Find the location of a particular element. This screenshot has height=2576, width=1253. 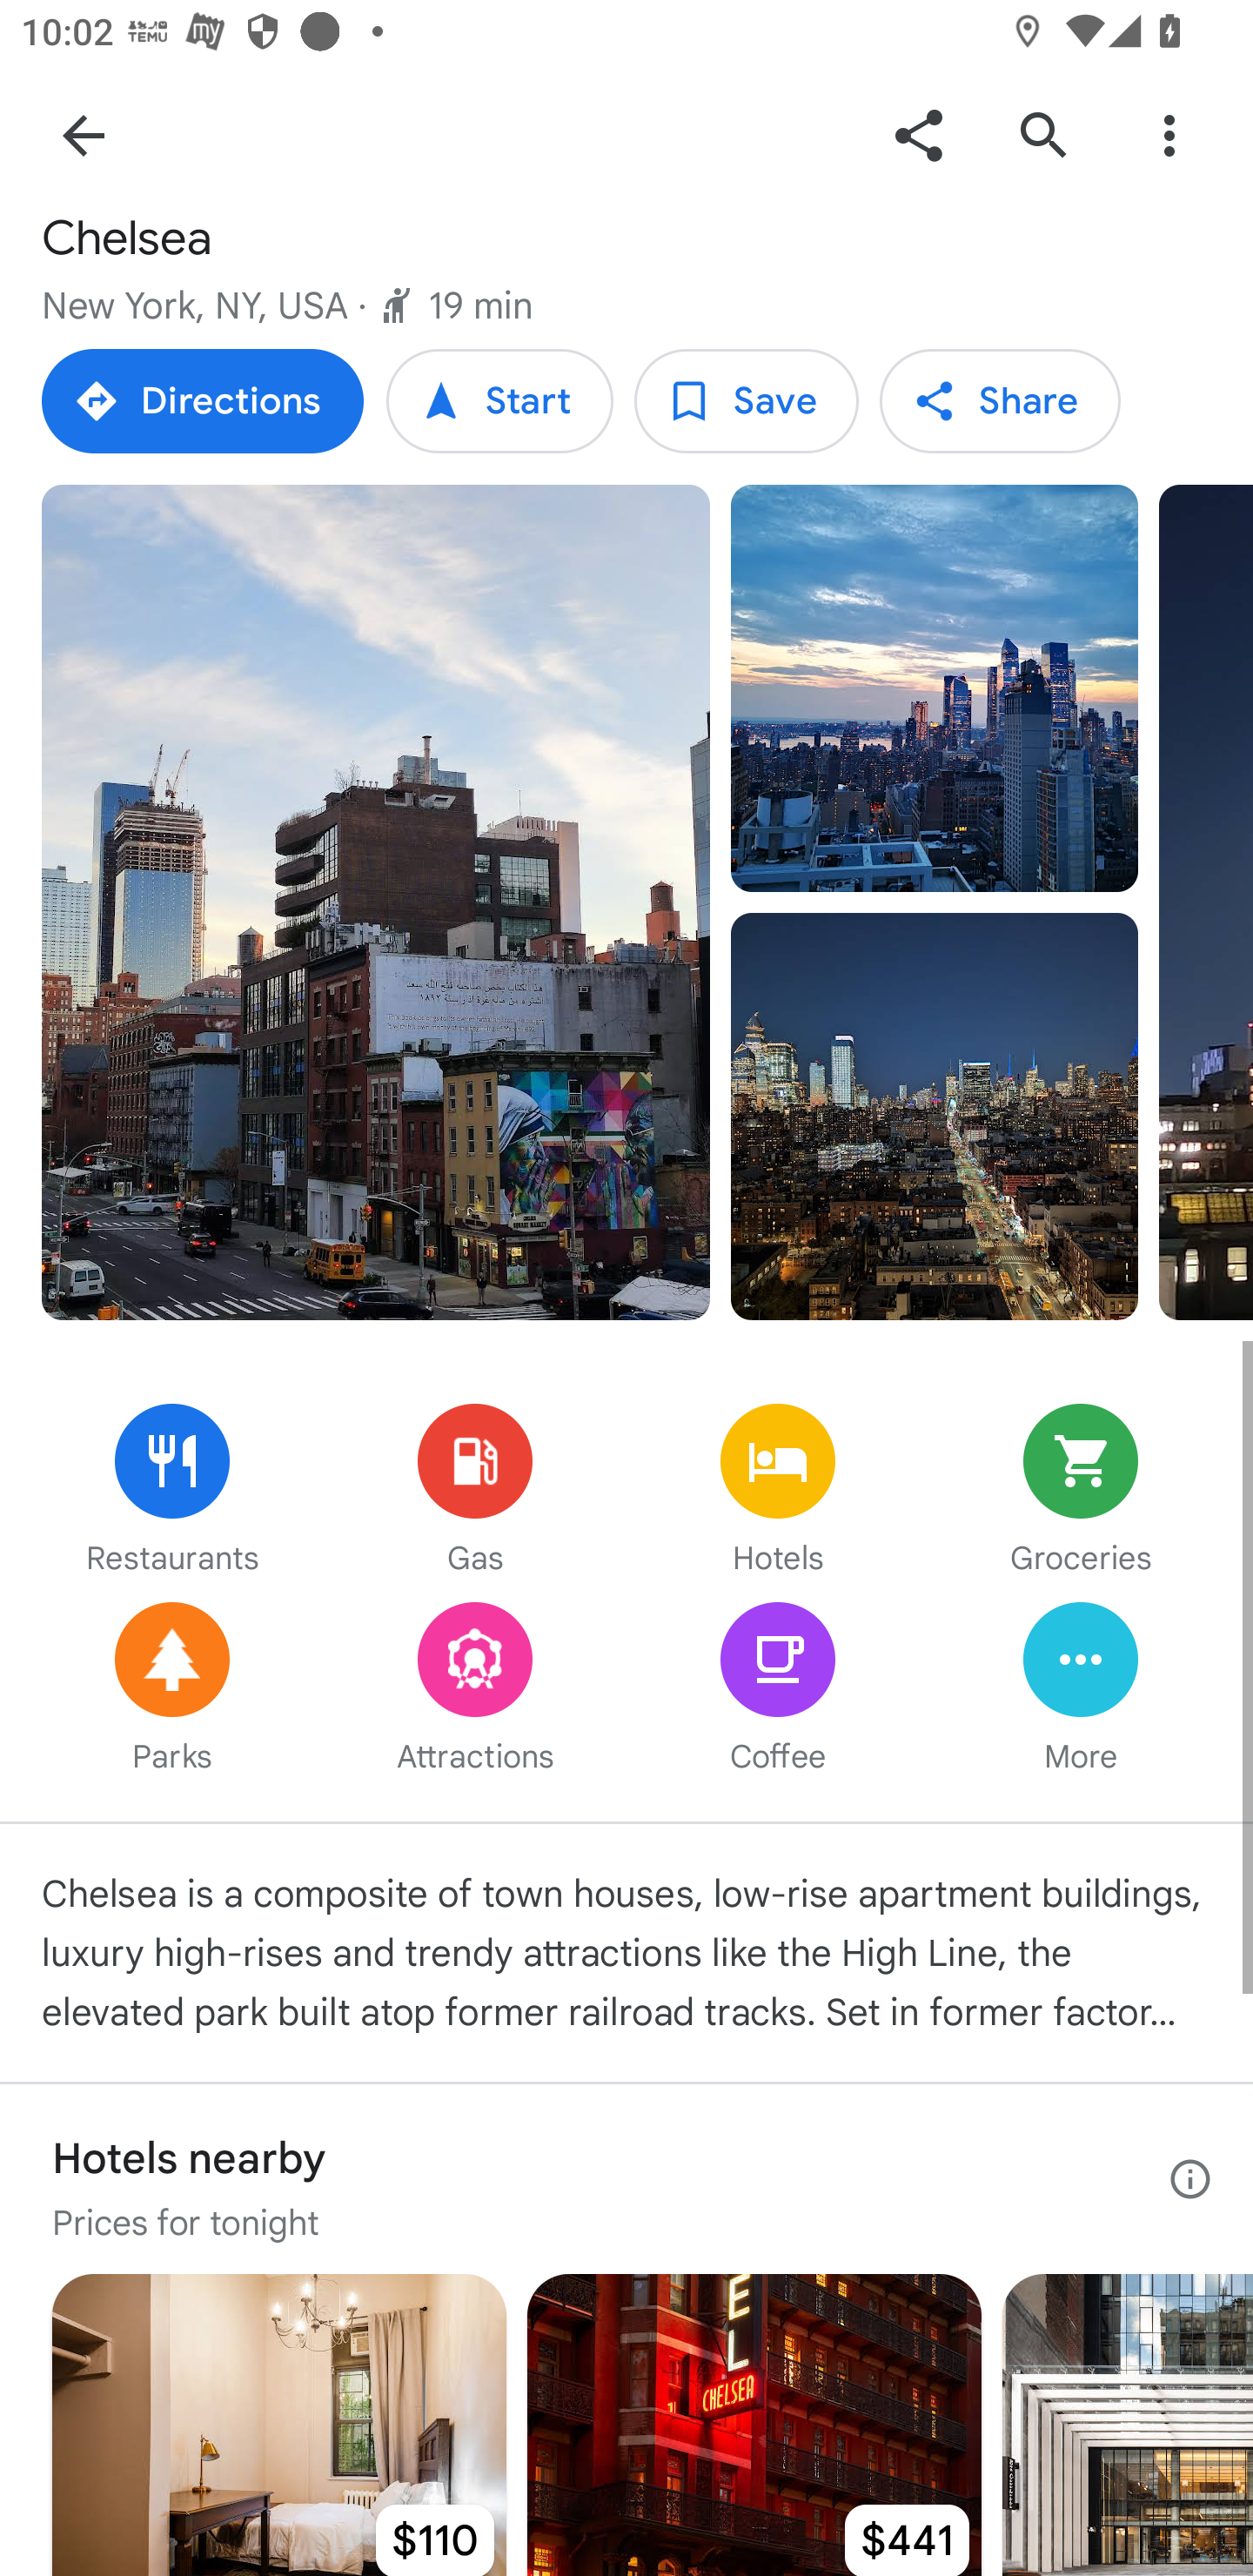

Share Chelsea Share Share Chelsea is located at coordinates (999, 400).